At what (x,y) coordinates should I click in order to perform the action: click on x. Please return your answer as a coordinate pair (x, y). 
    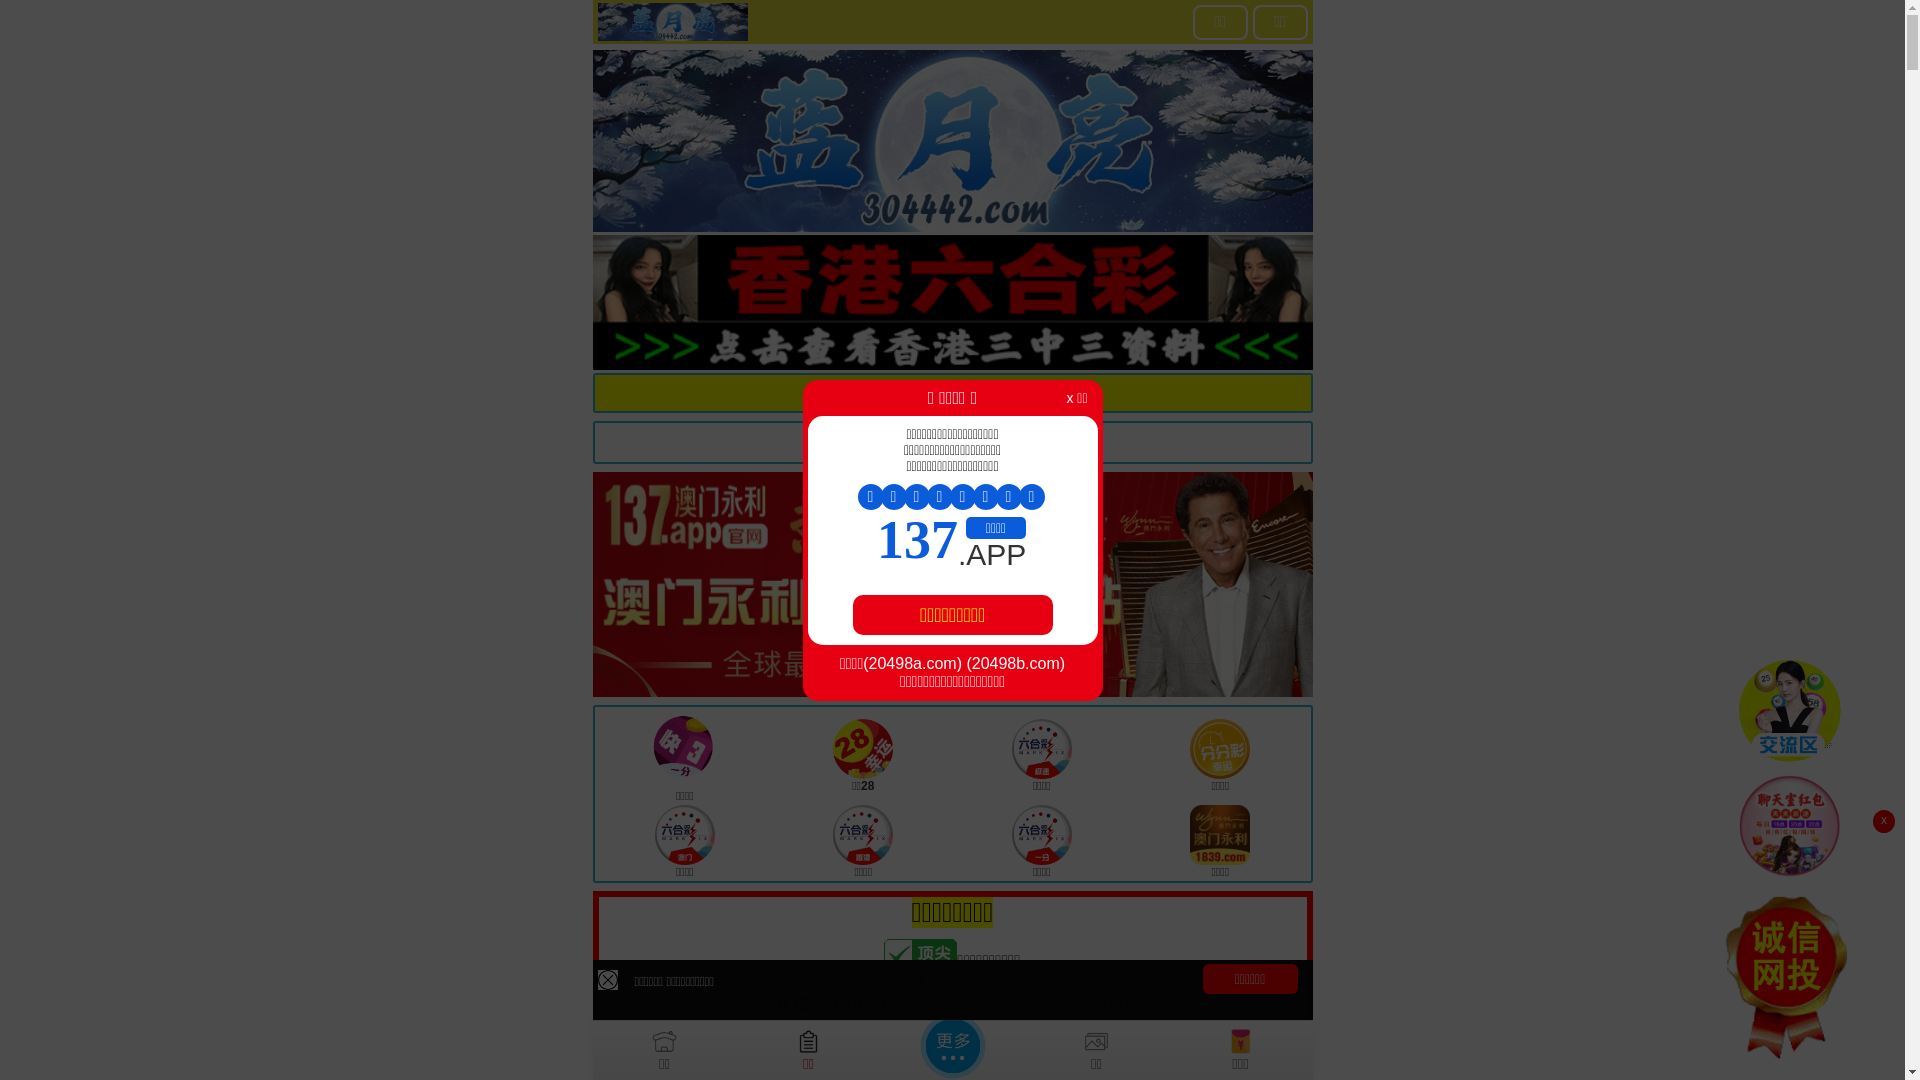
    Looking at the image, I should click on (1884, 822).